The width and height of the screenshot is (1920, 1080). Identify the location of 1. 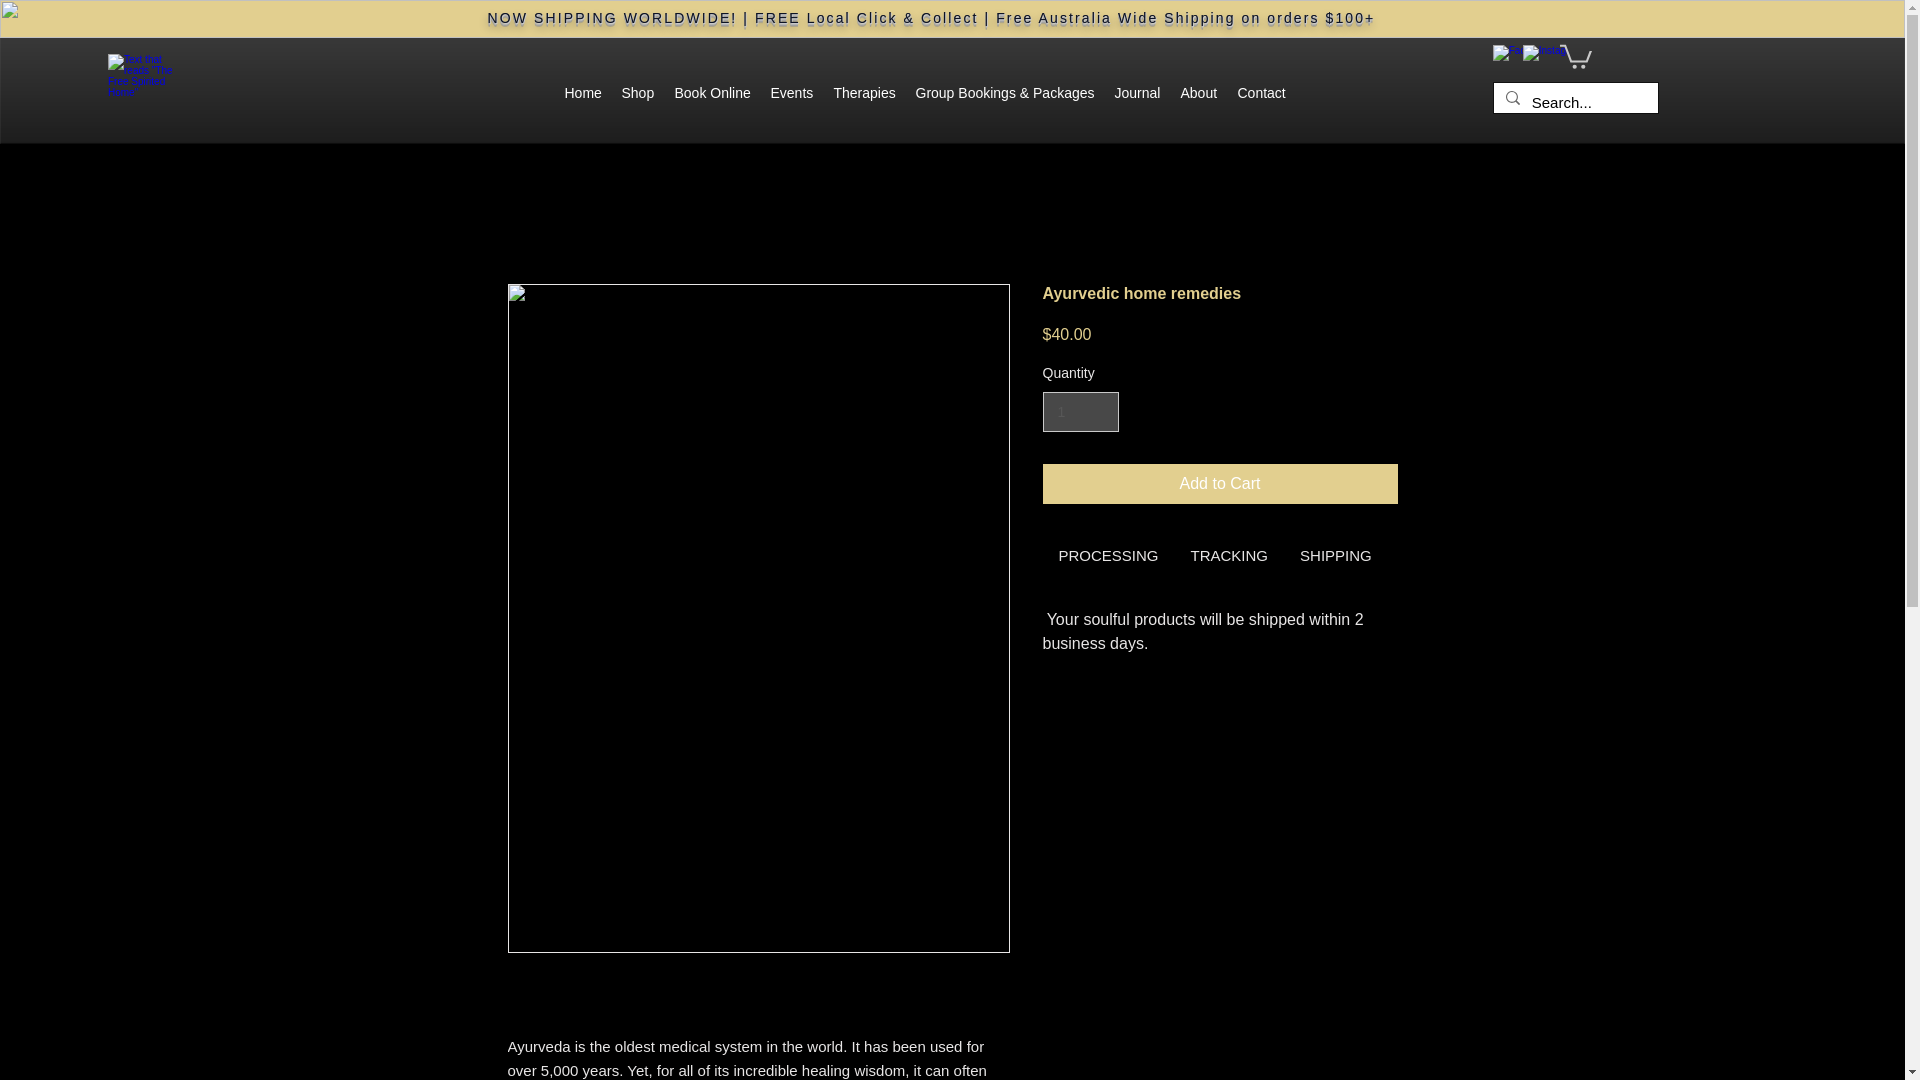
(1080, 412).